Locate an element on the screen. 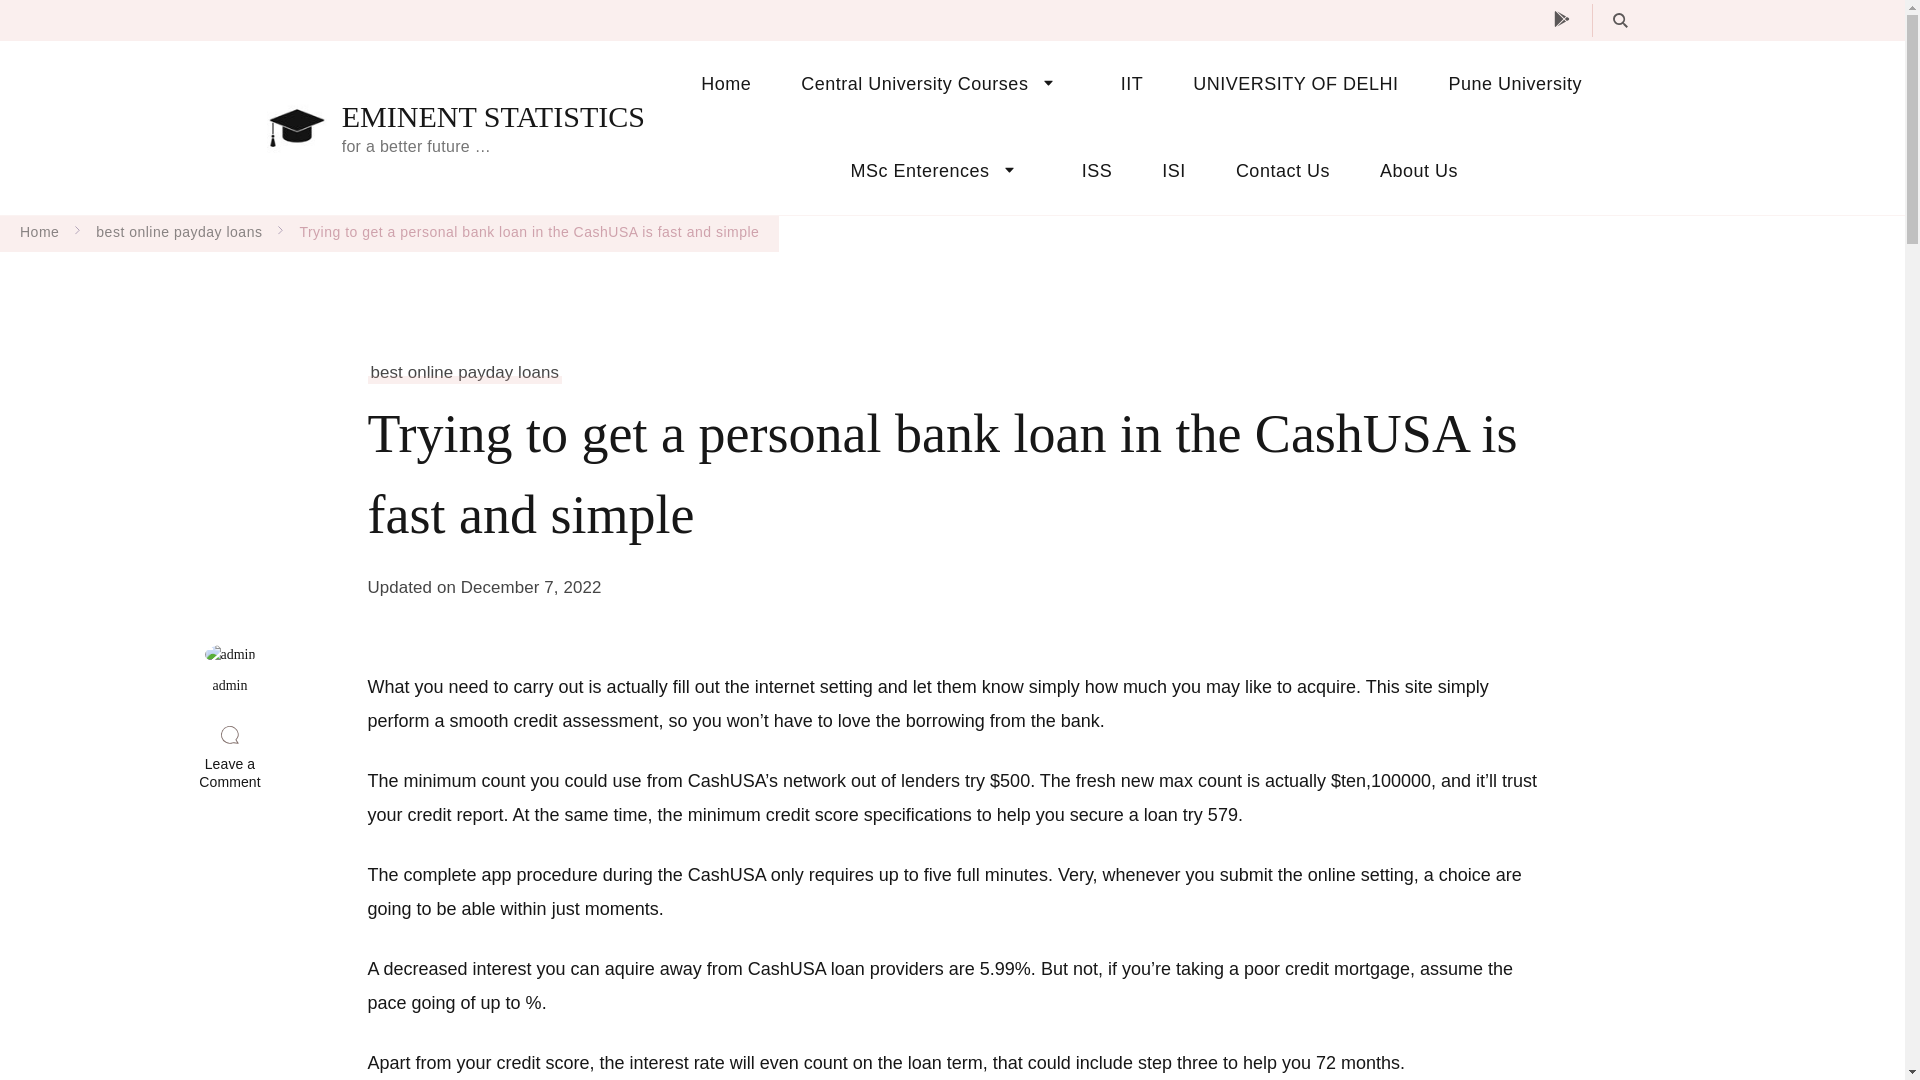  Contact Us is located at coordinates (1283, 171).